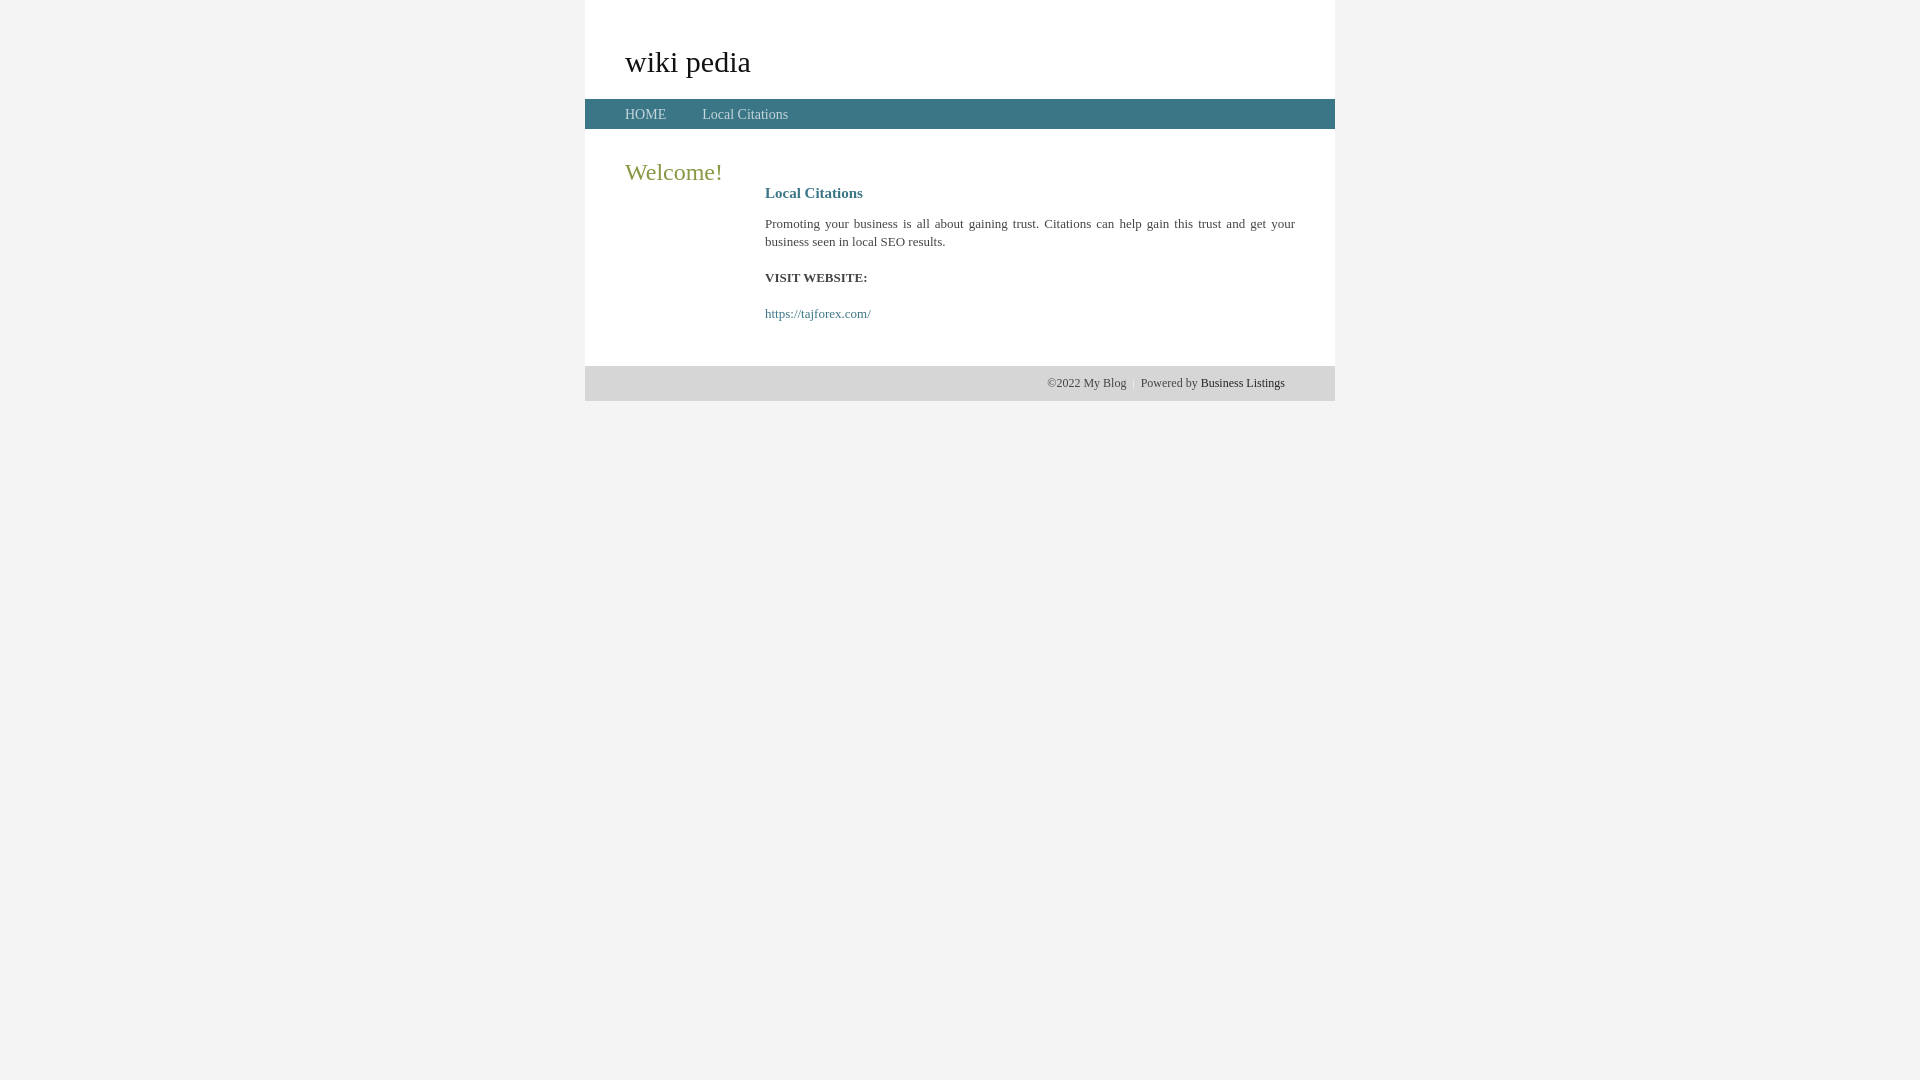  I want to click on Business Listings, so click(1243, 383).